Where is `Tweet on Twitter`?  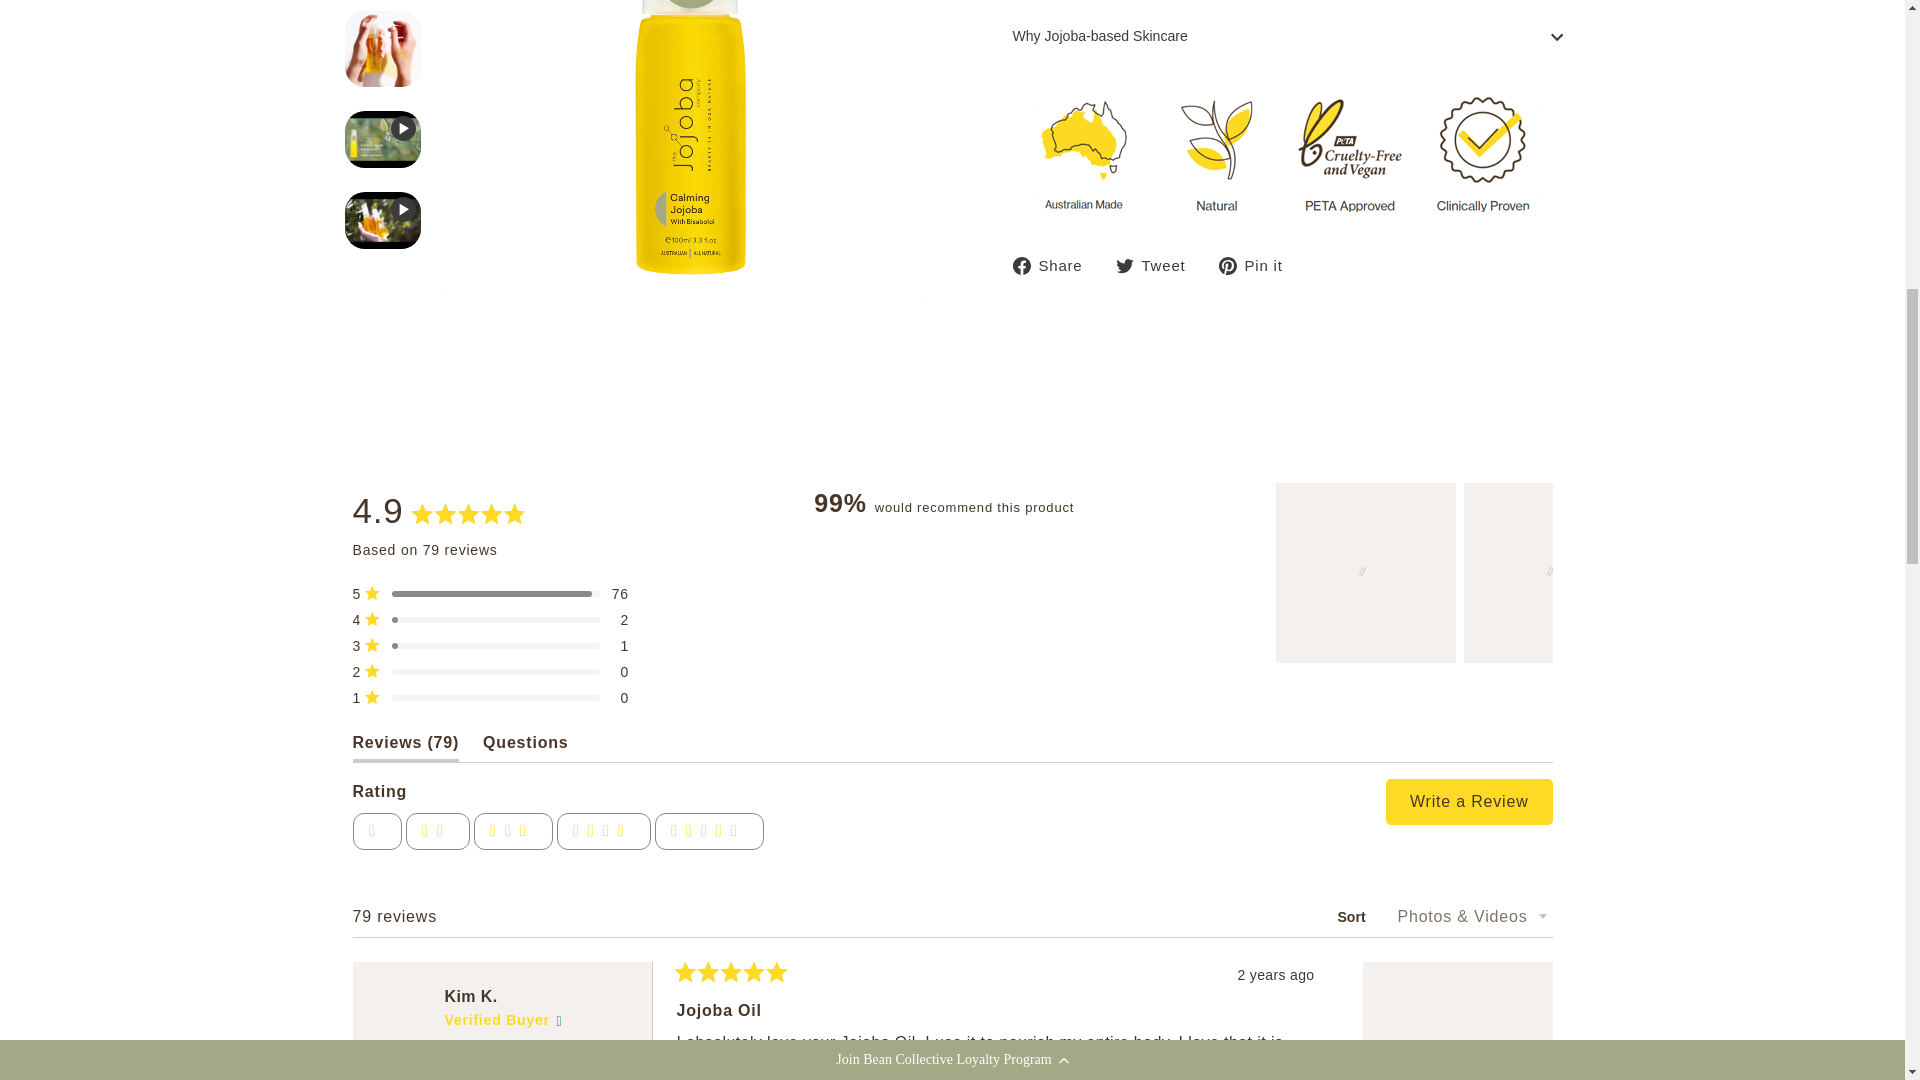
Tweet on Twitter is located at coordinates (1158, 264).